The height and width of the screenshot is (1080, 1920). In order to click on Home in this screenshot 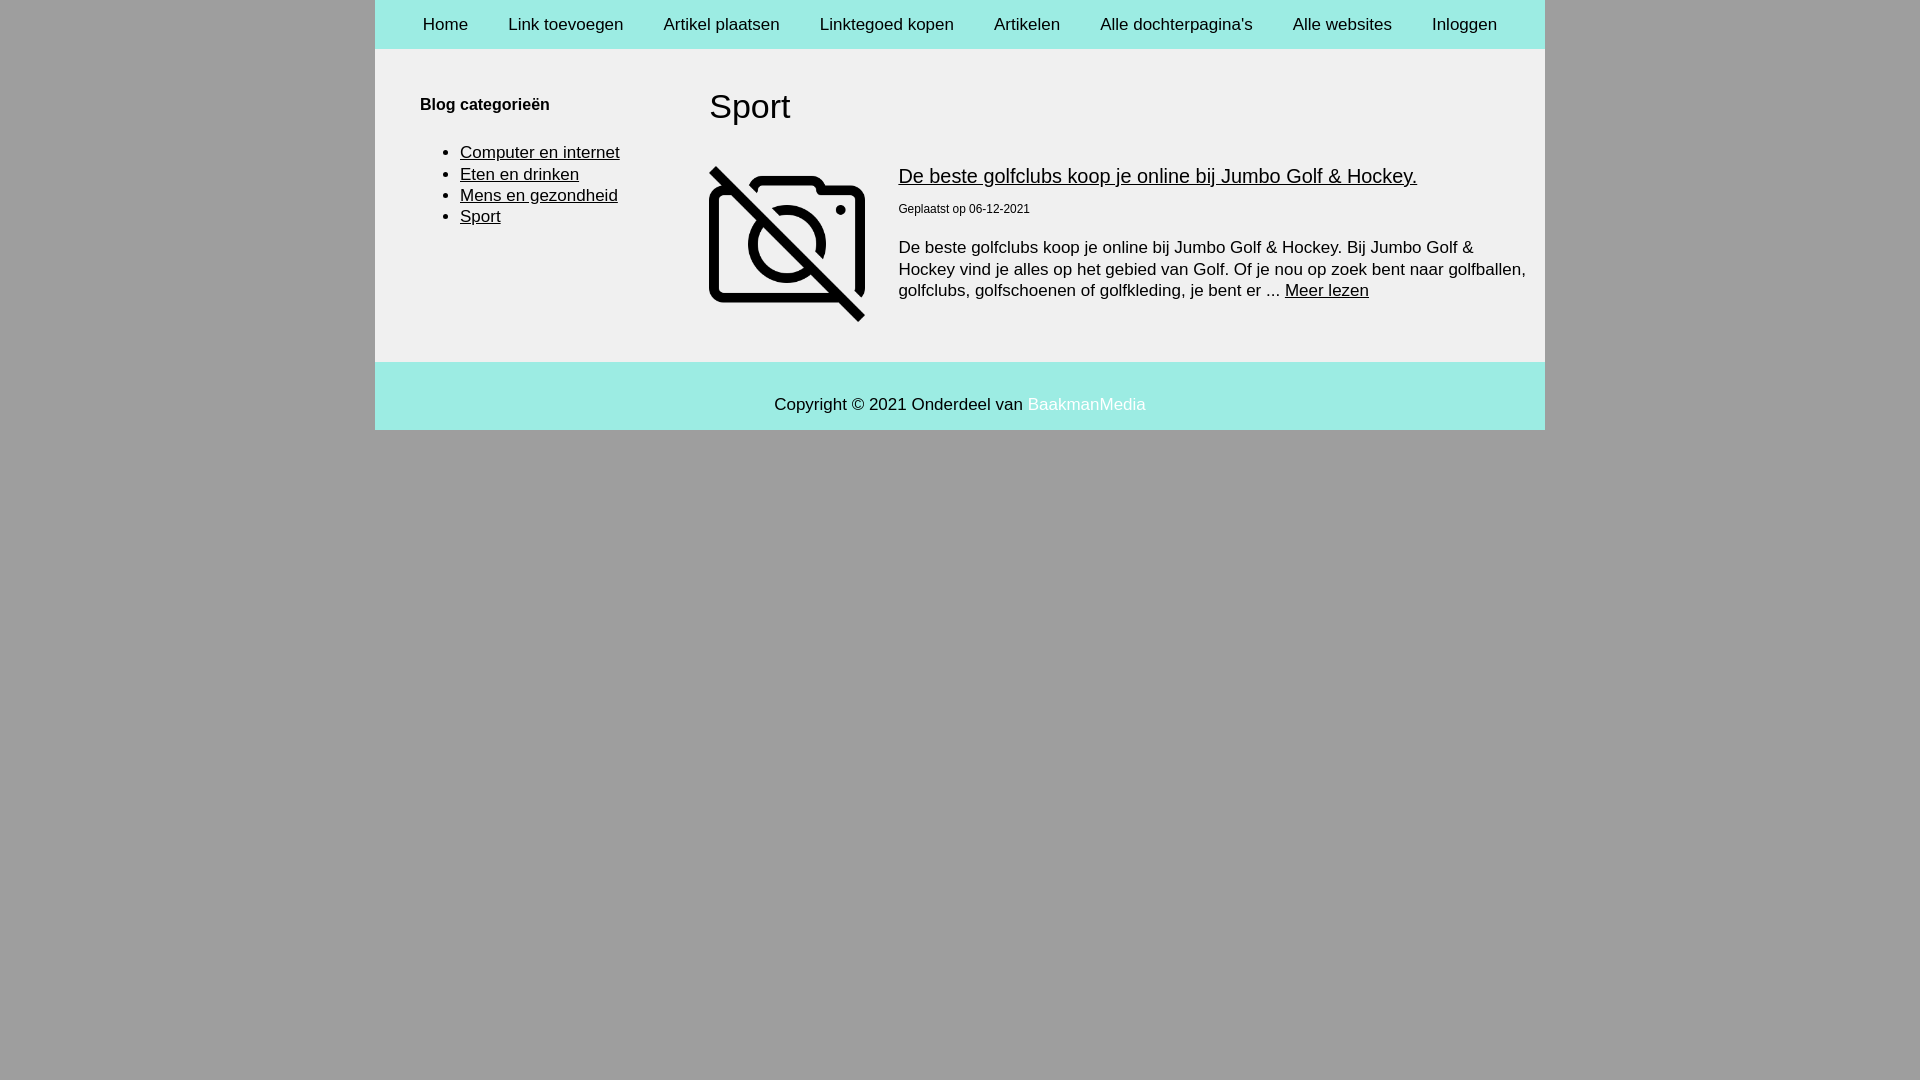, I will do `click(446, 24)`.